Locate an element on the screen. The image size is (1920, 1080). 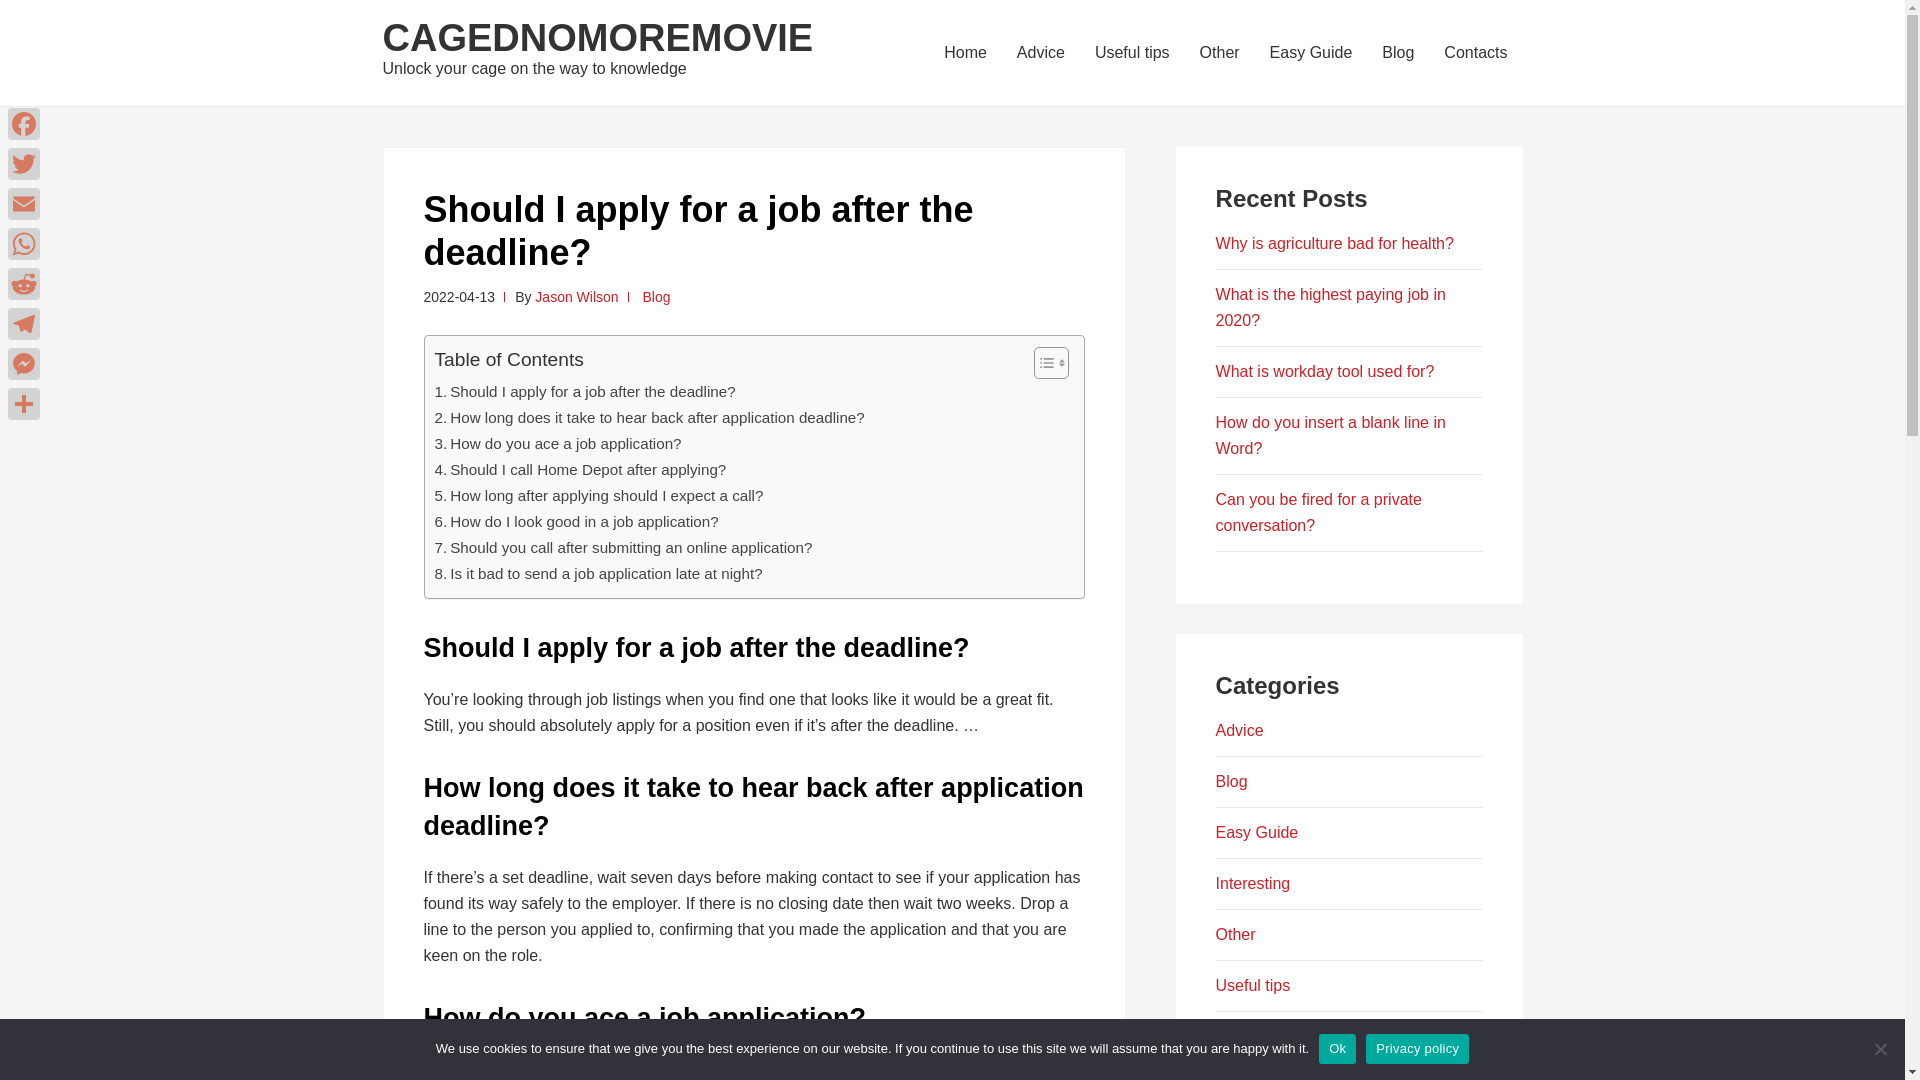
CAGEDNOMOREMOVIE is located at coordinates (597, 38).